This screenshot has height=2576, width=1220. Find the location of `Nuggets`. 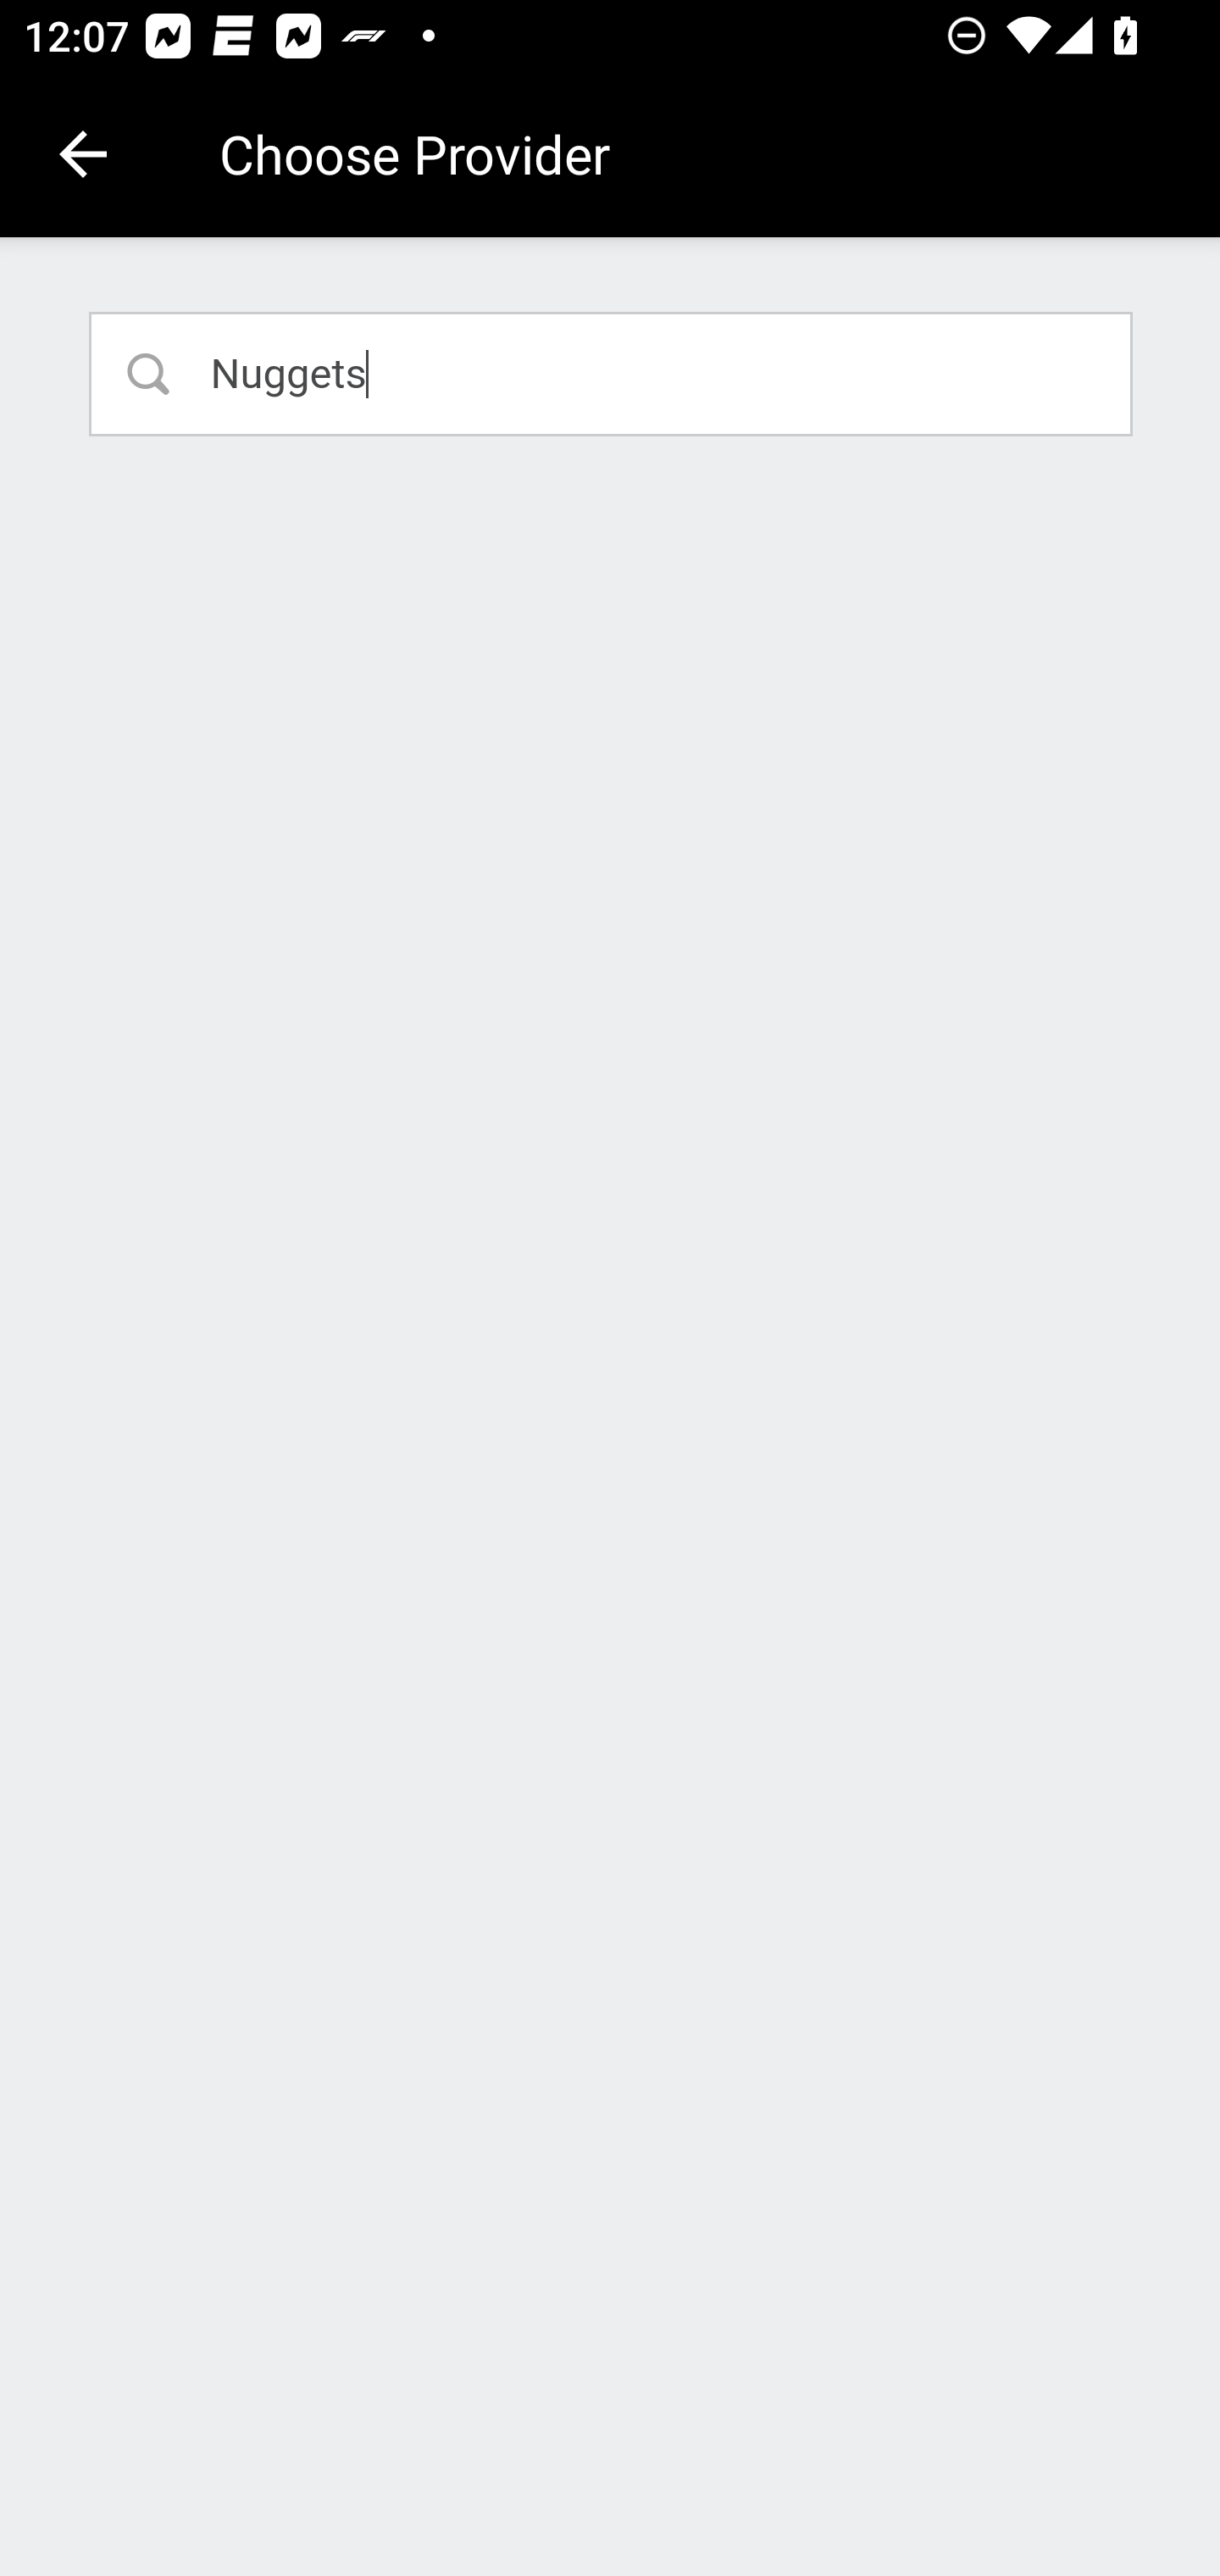

Nuggets is located at coordinates (612, 373).